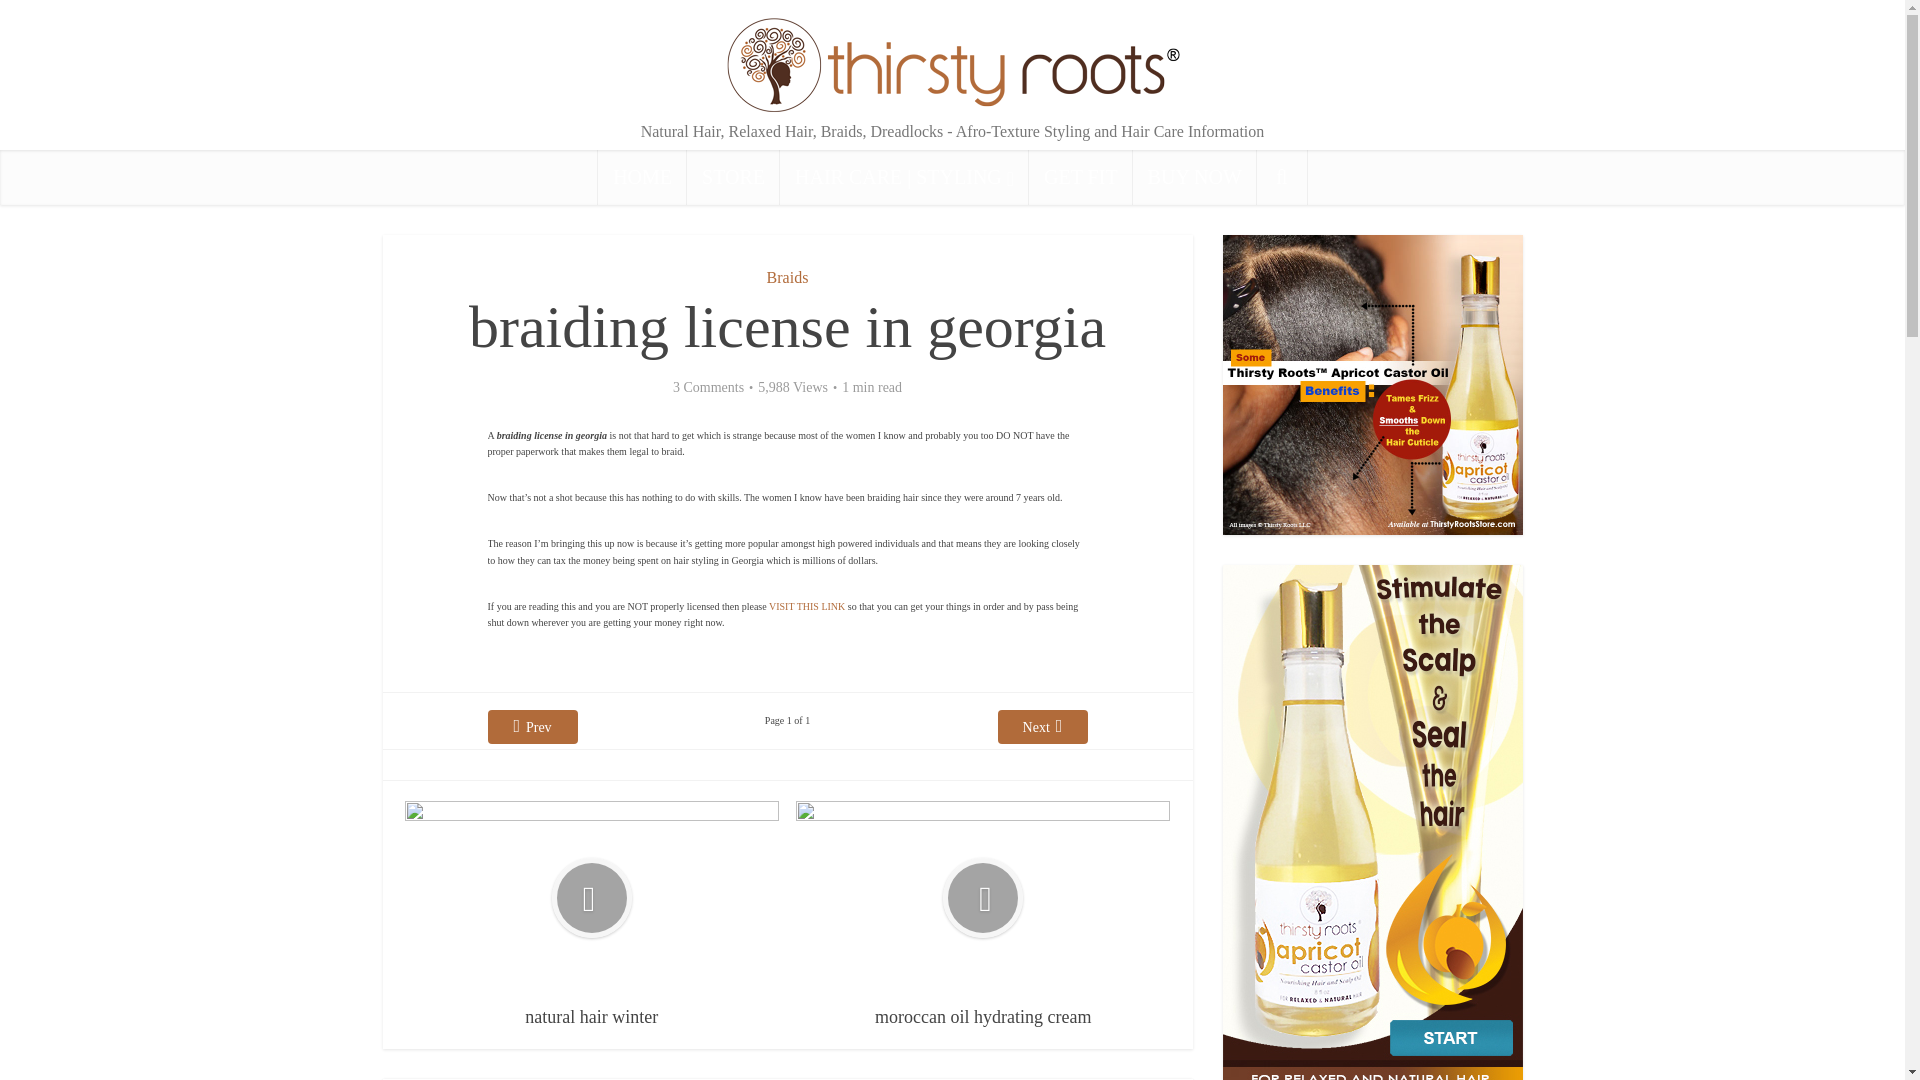 The width and height of the screenshot is (1920, 1080). Describe the element at coordinates (787, 277) in the screenshot. I see `Braids` at that location.